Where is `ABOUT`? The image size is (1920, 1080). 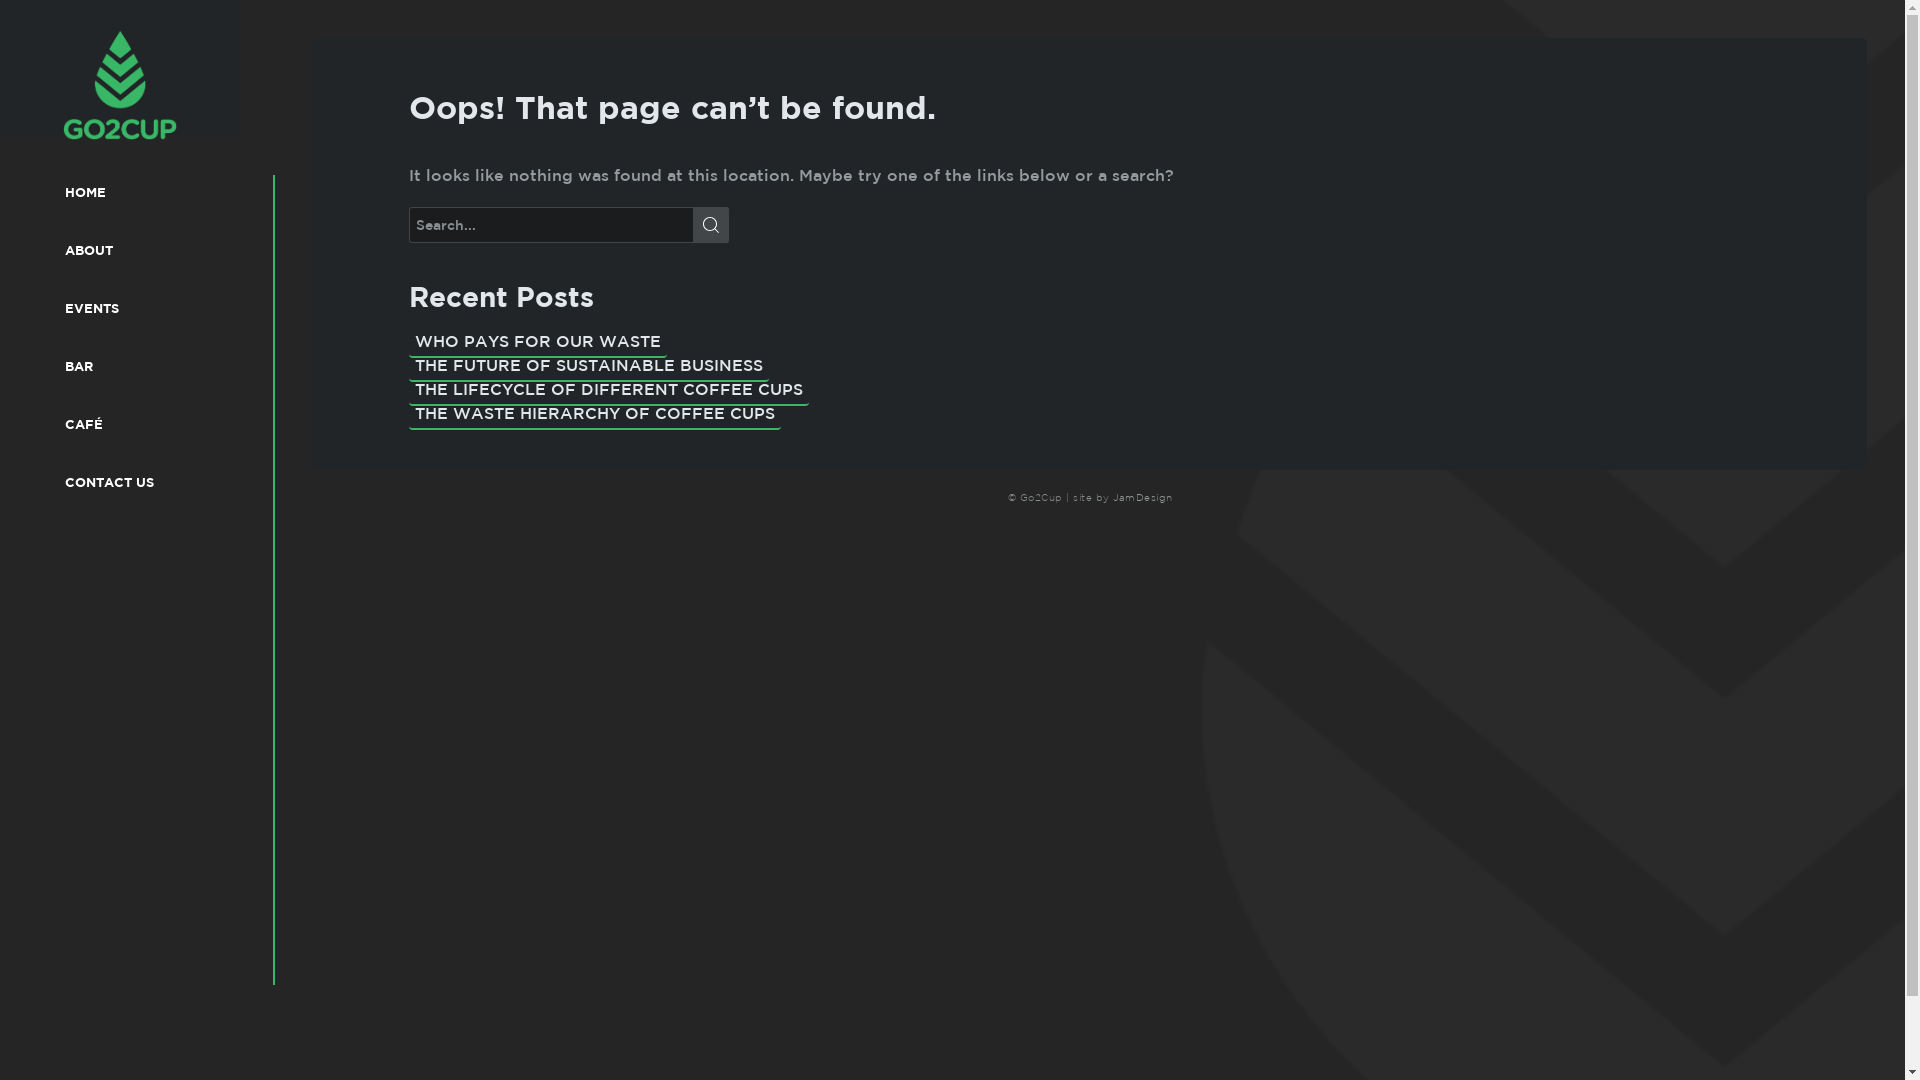 ABOUT is located at coordinates (144, 249).